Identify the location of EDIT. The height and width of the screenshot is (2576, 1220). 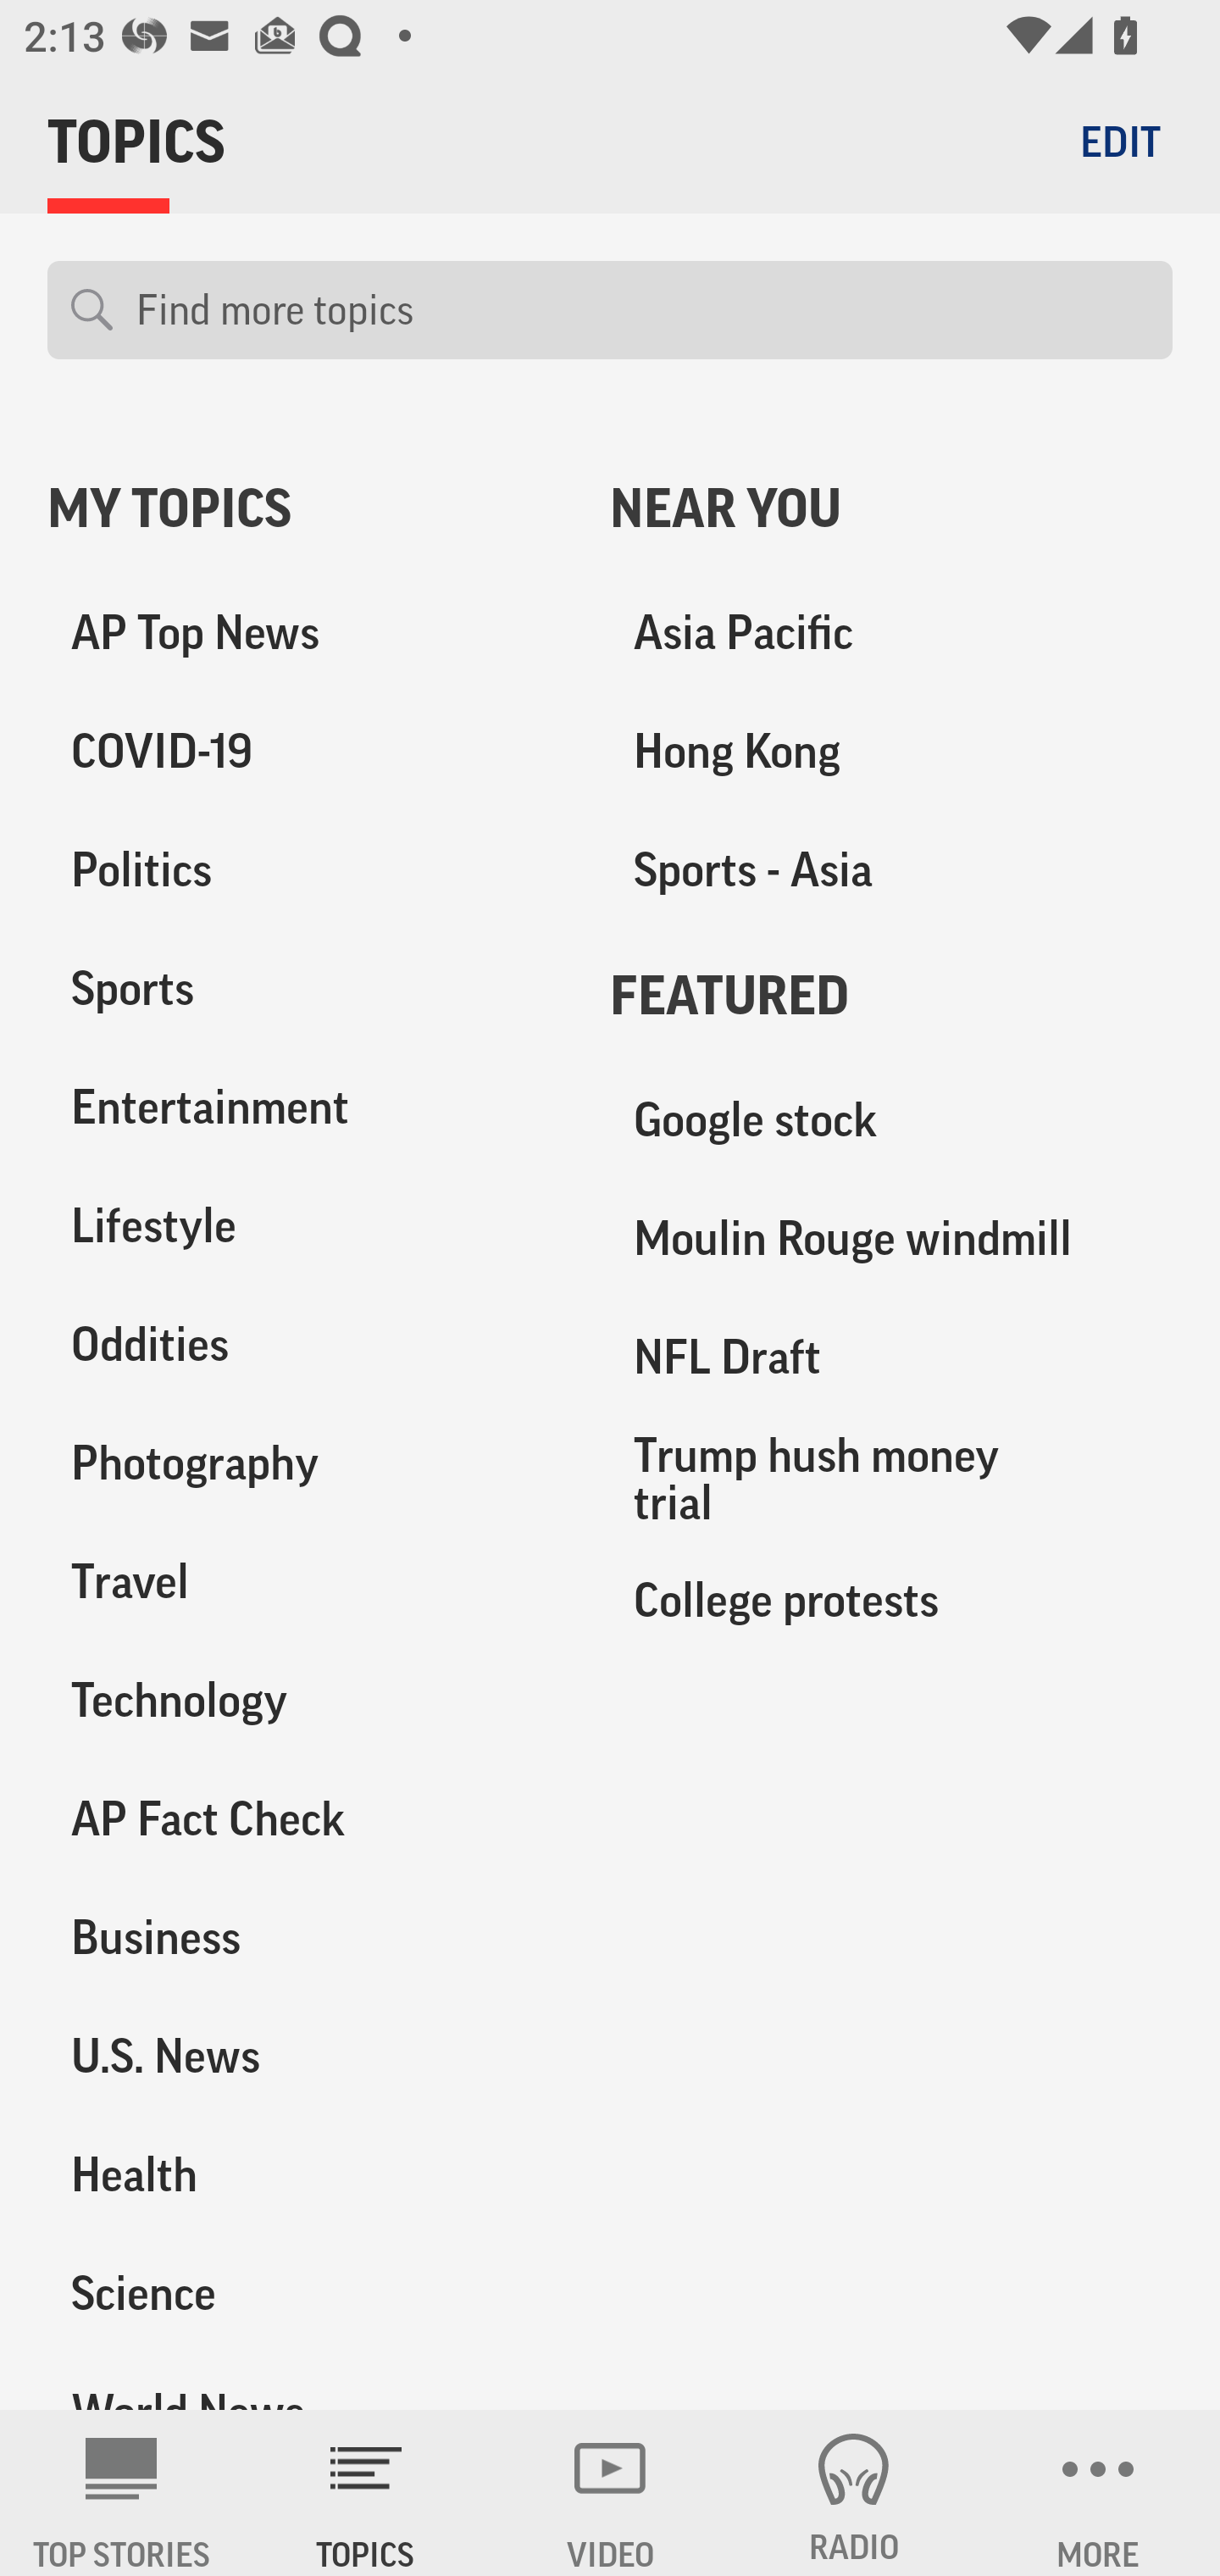
(1120, 141).